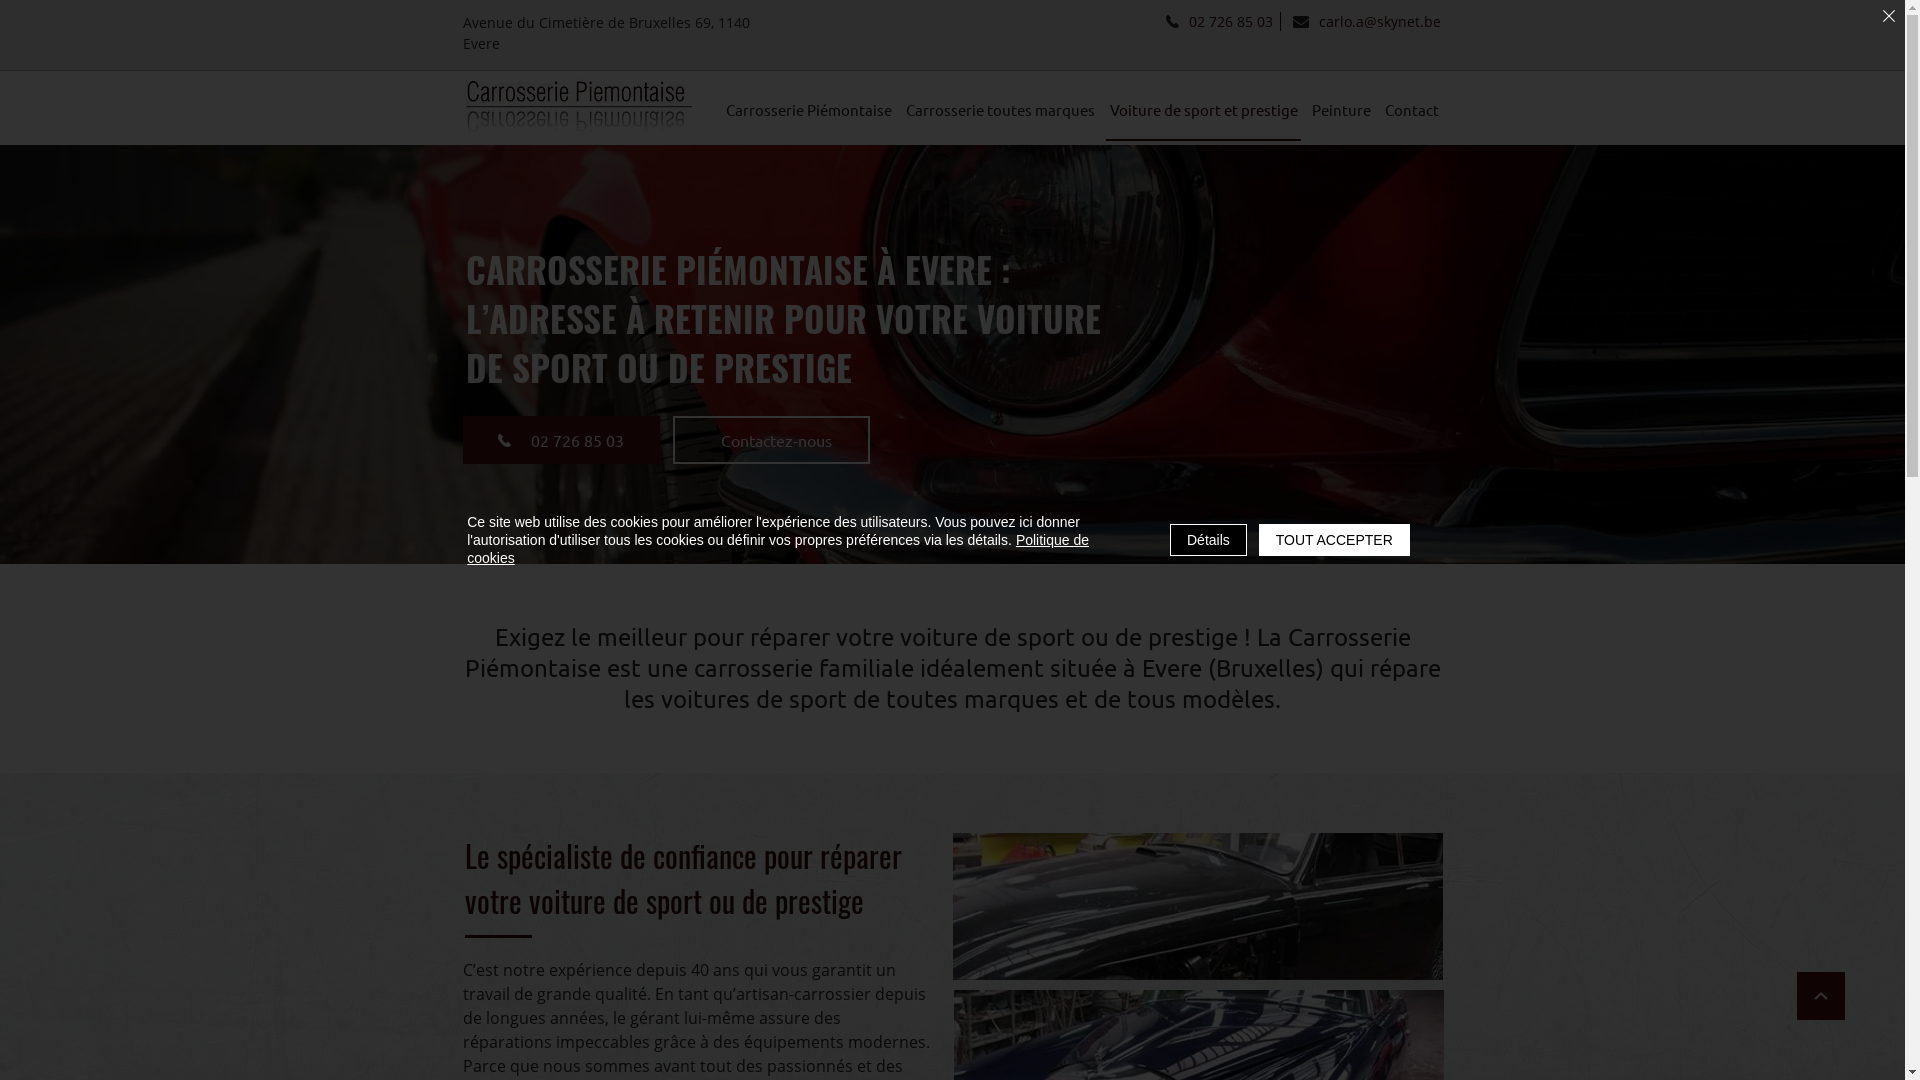 The height and width of the screenshot is (1080, 1920). What do you see at coordinates (1203, 110) in the screenshot?
I see `Voiture de sport et prestige` at bounding box center [1203, 110].